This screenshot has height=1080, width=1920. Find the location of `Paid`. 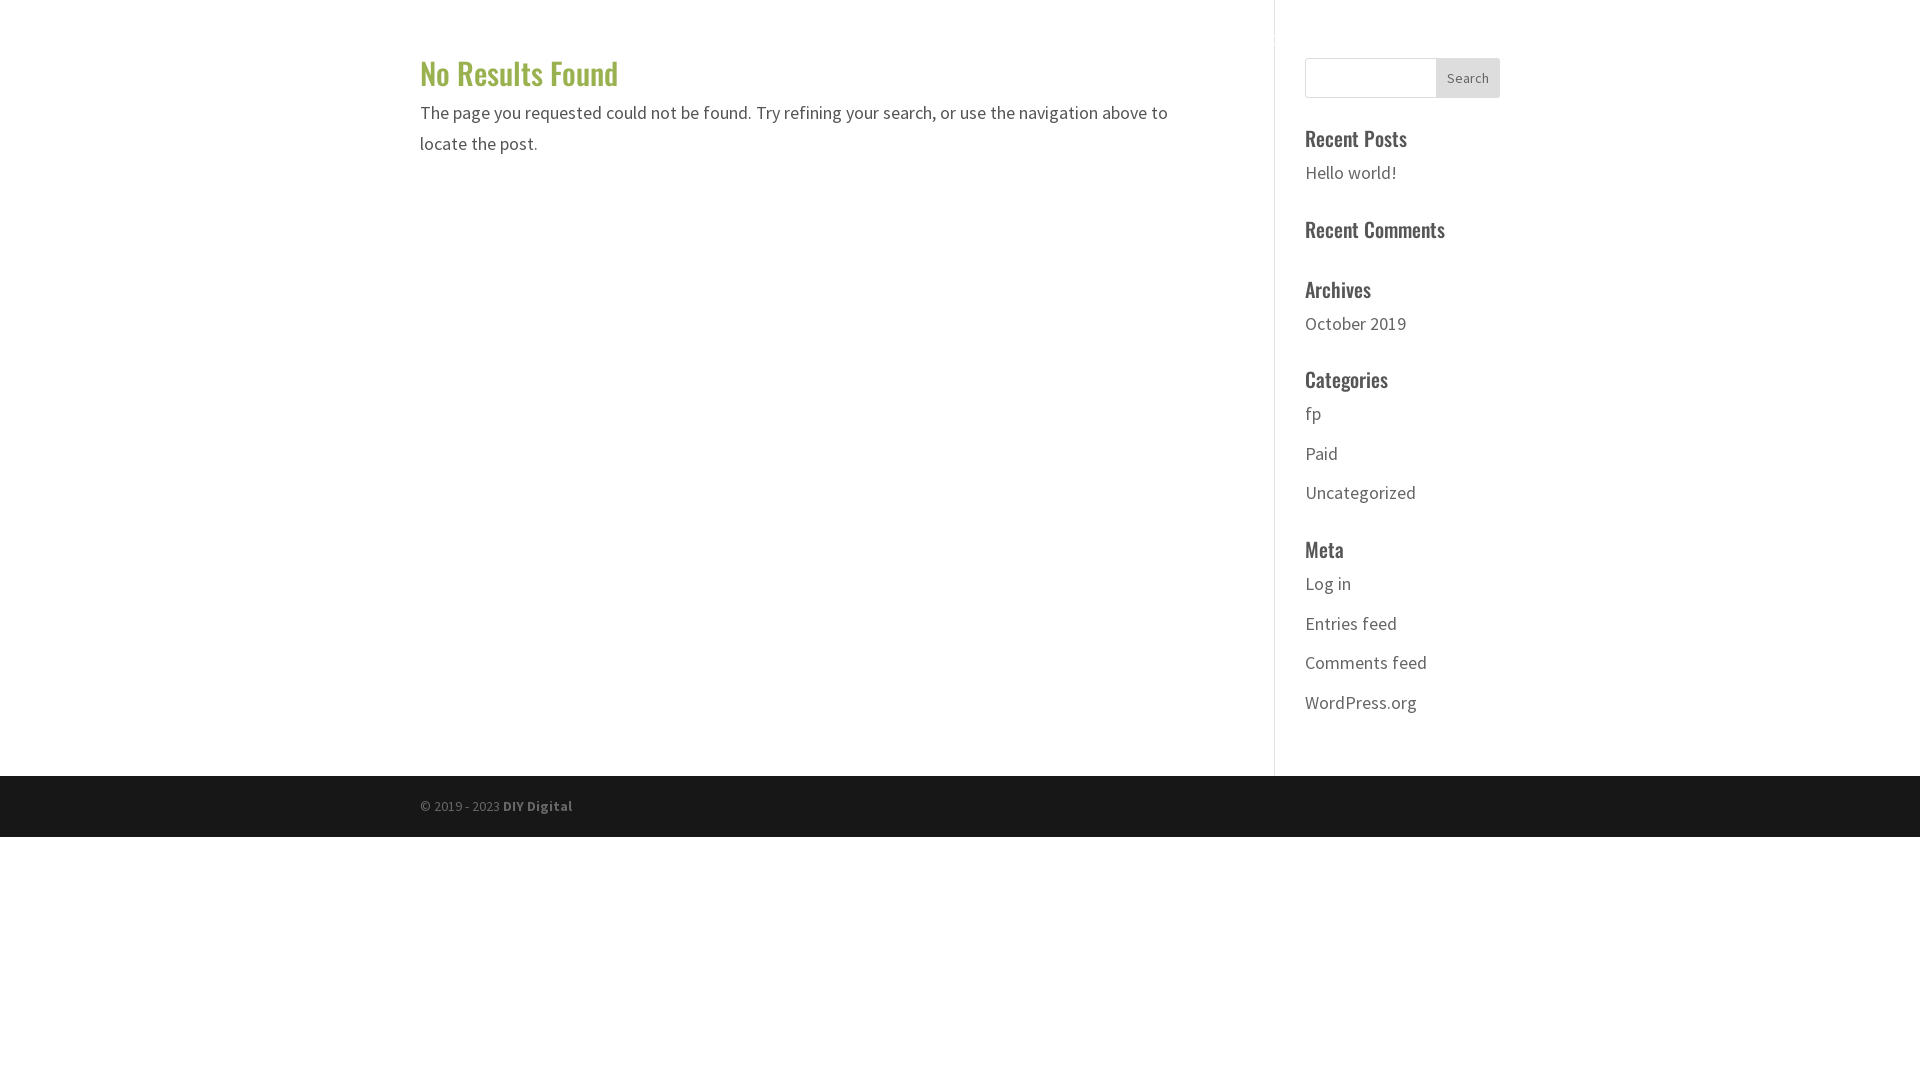

Paid is located at coordinates (1322, 454).